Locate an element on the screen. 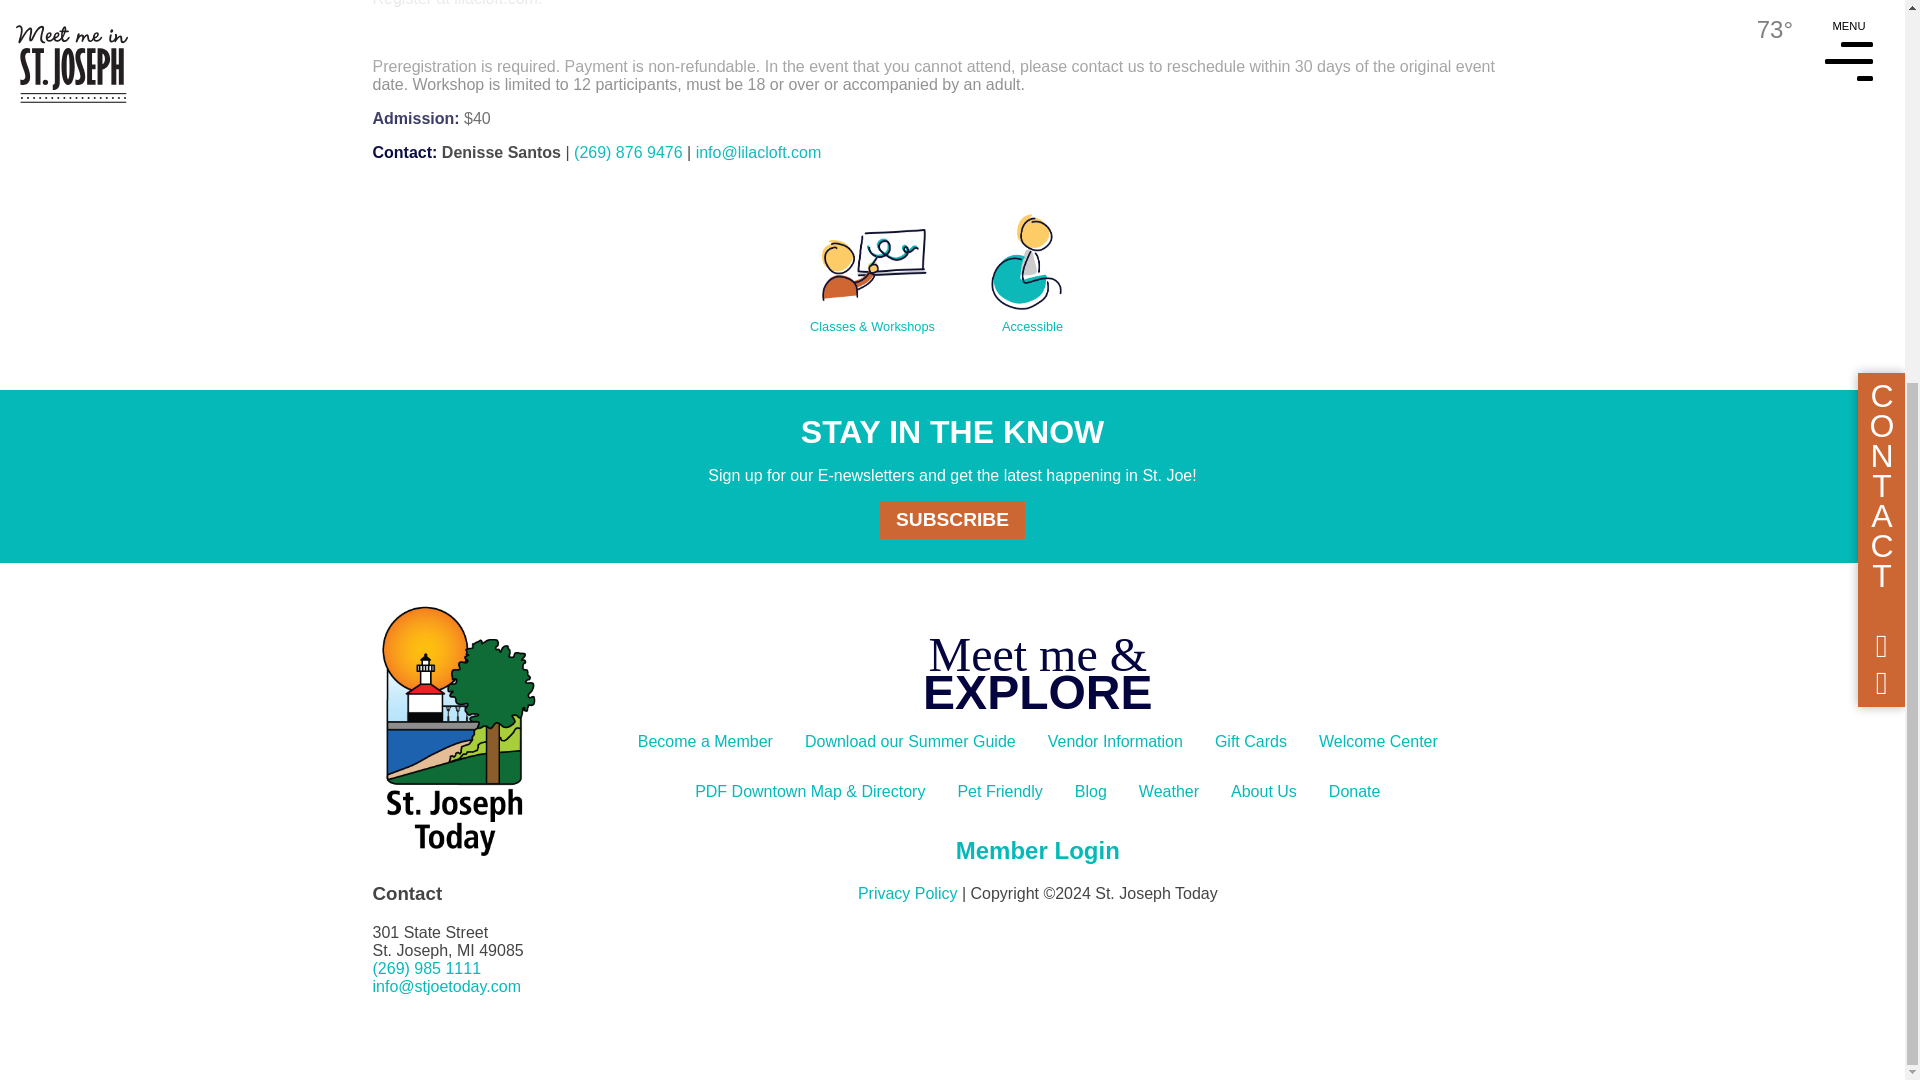 The height and width of the screenshot is (1080, 1920). Accessible is located at coordinates (1032, 263).